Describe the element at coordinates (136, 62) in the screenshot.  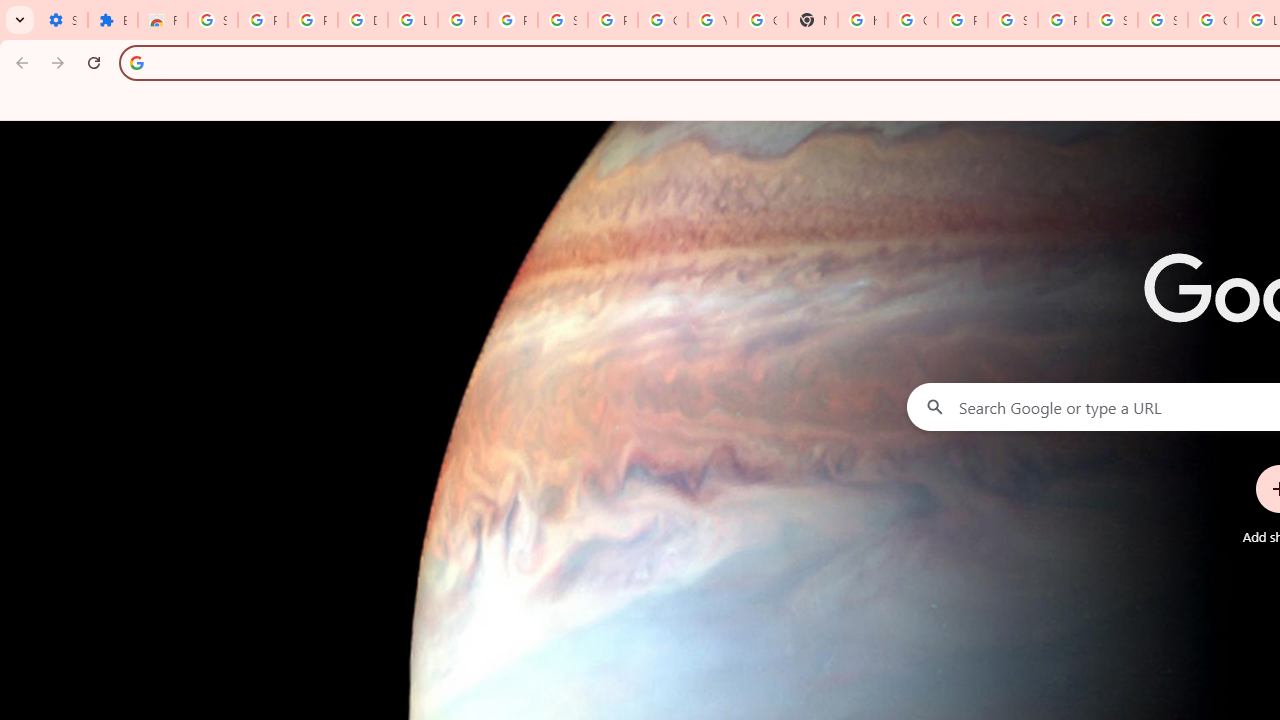
I see `Search icon` at that location.